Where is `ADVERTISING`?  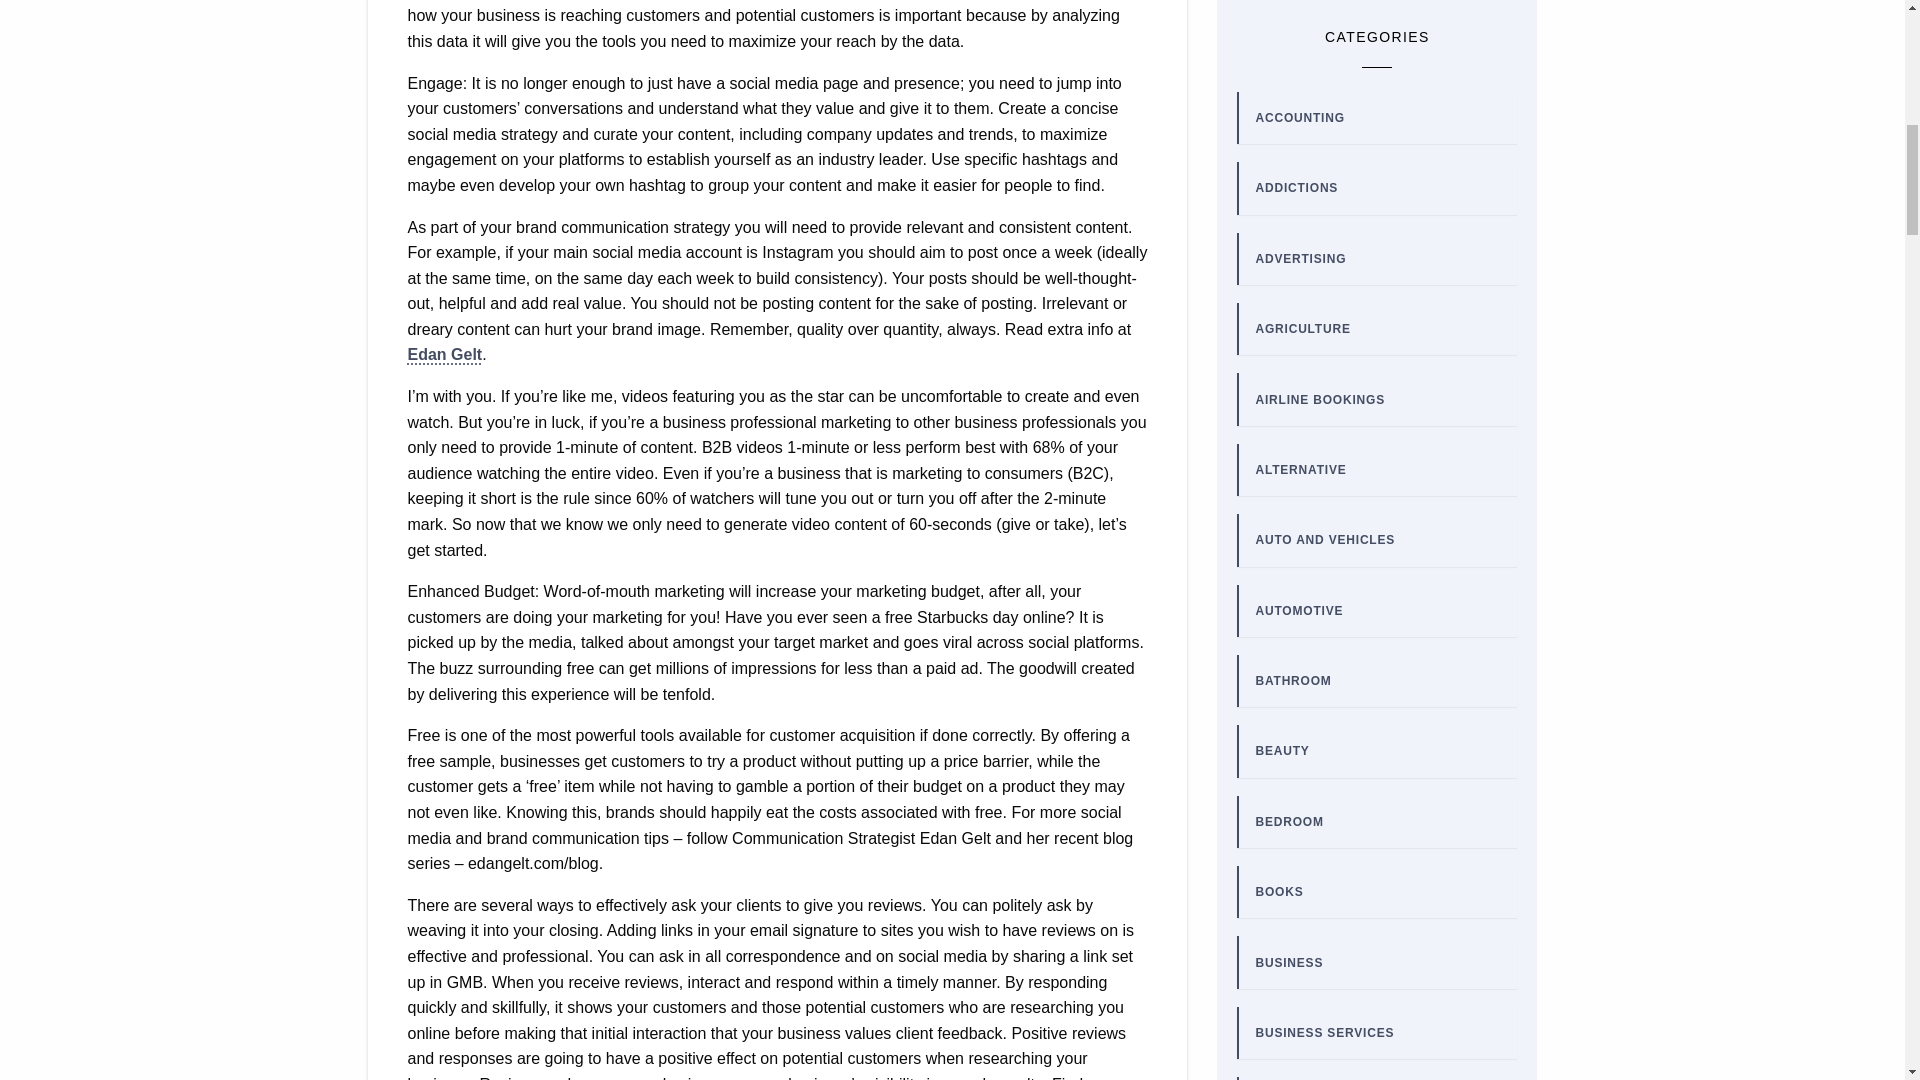 ADVERTISING is located at coordinates (1300, 258).